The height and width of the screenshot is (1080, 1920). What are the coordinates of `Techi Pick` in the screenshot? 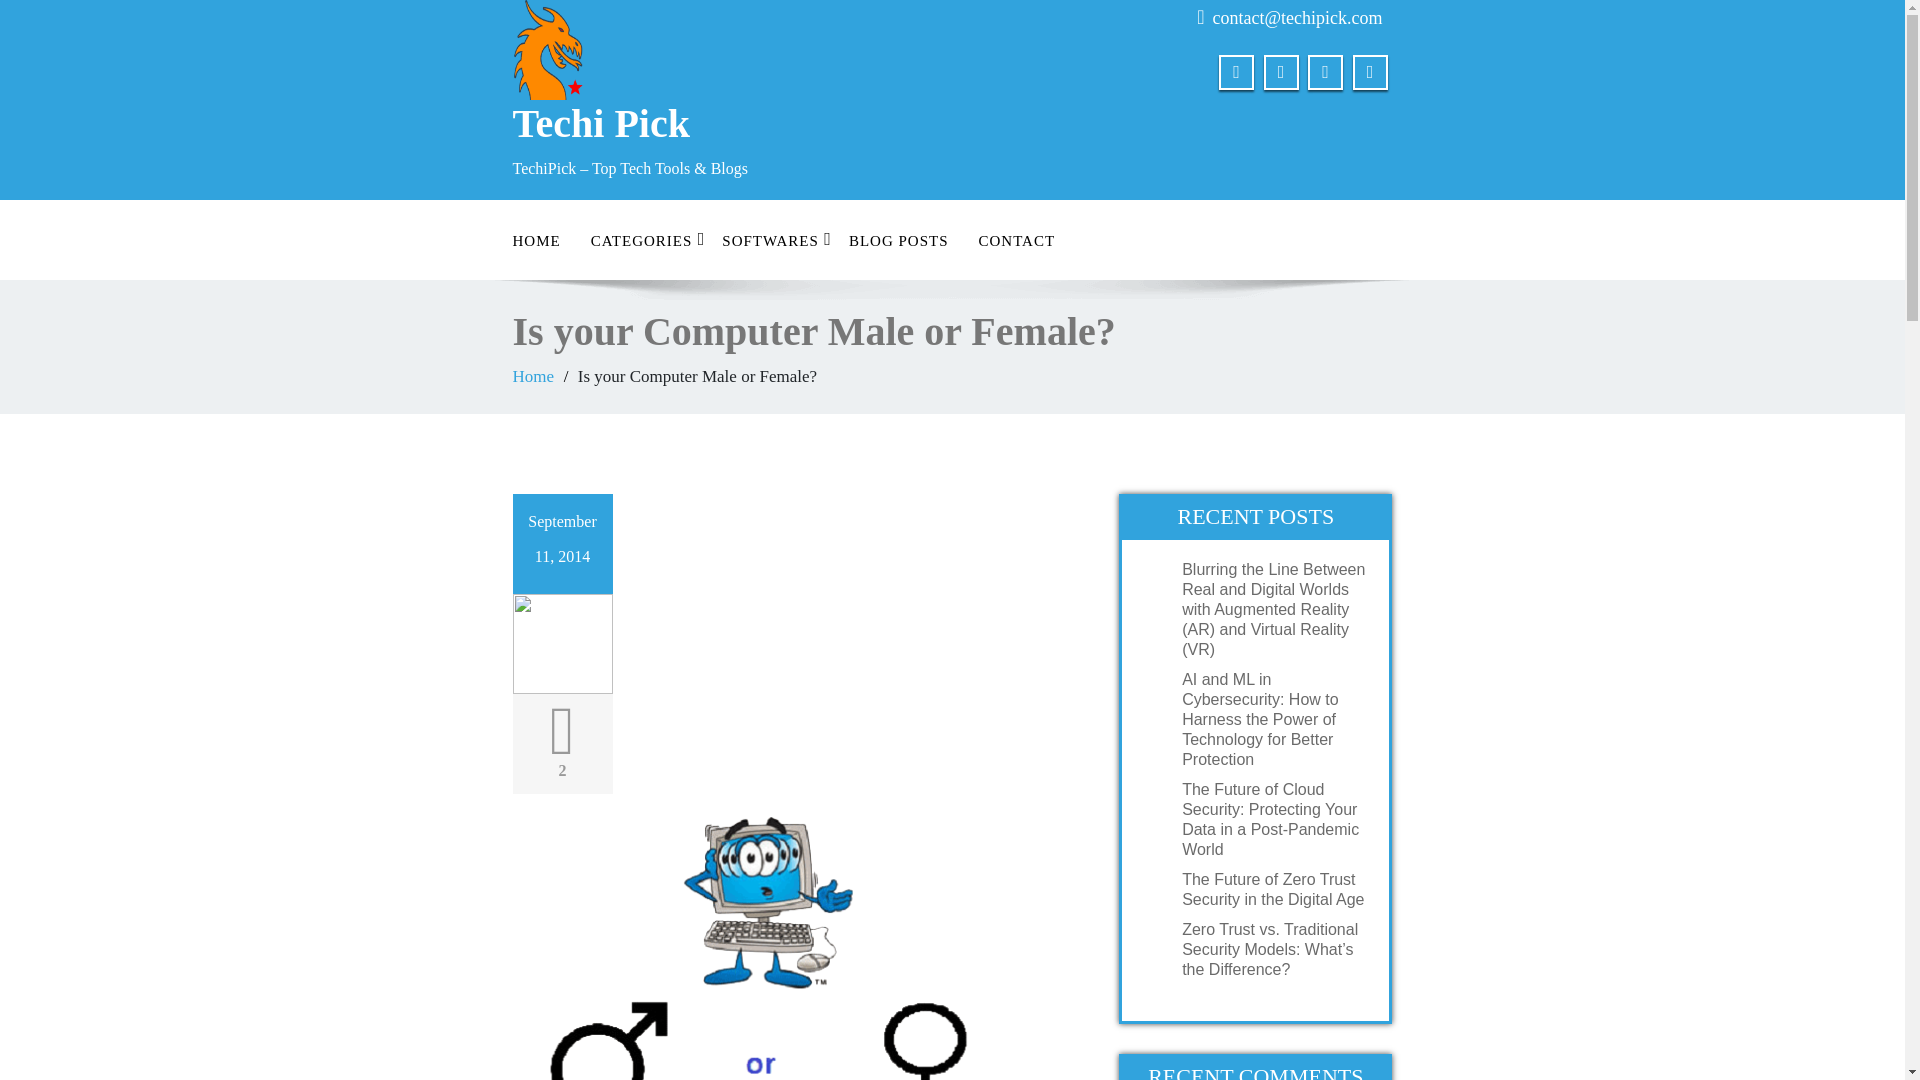 It's located at (724, 161).